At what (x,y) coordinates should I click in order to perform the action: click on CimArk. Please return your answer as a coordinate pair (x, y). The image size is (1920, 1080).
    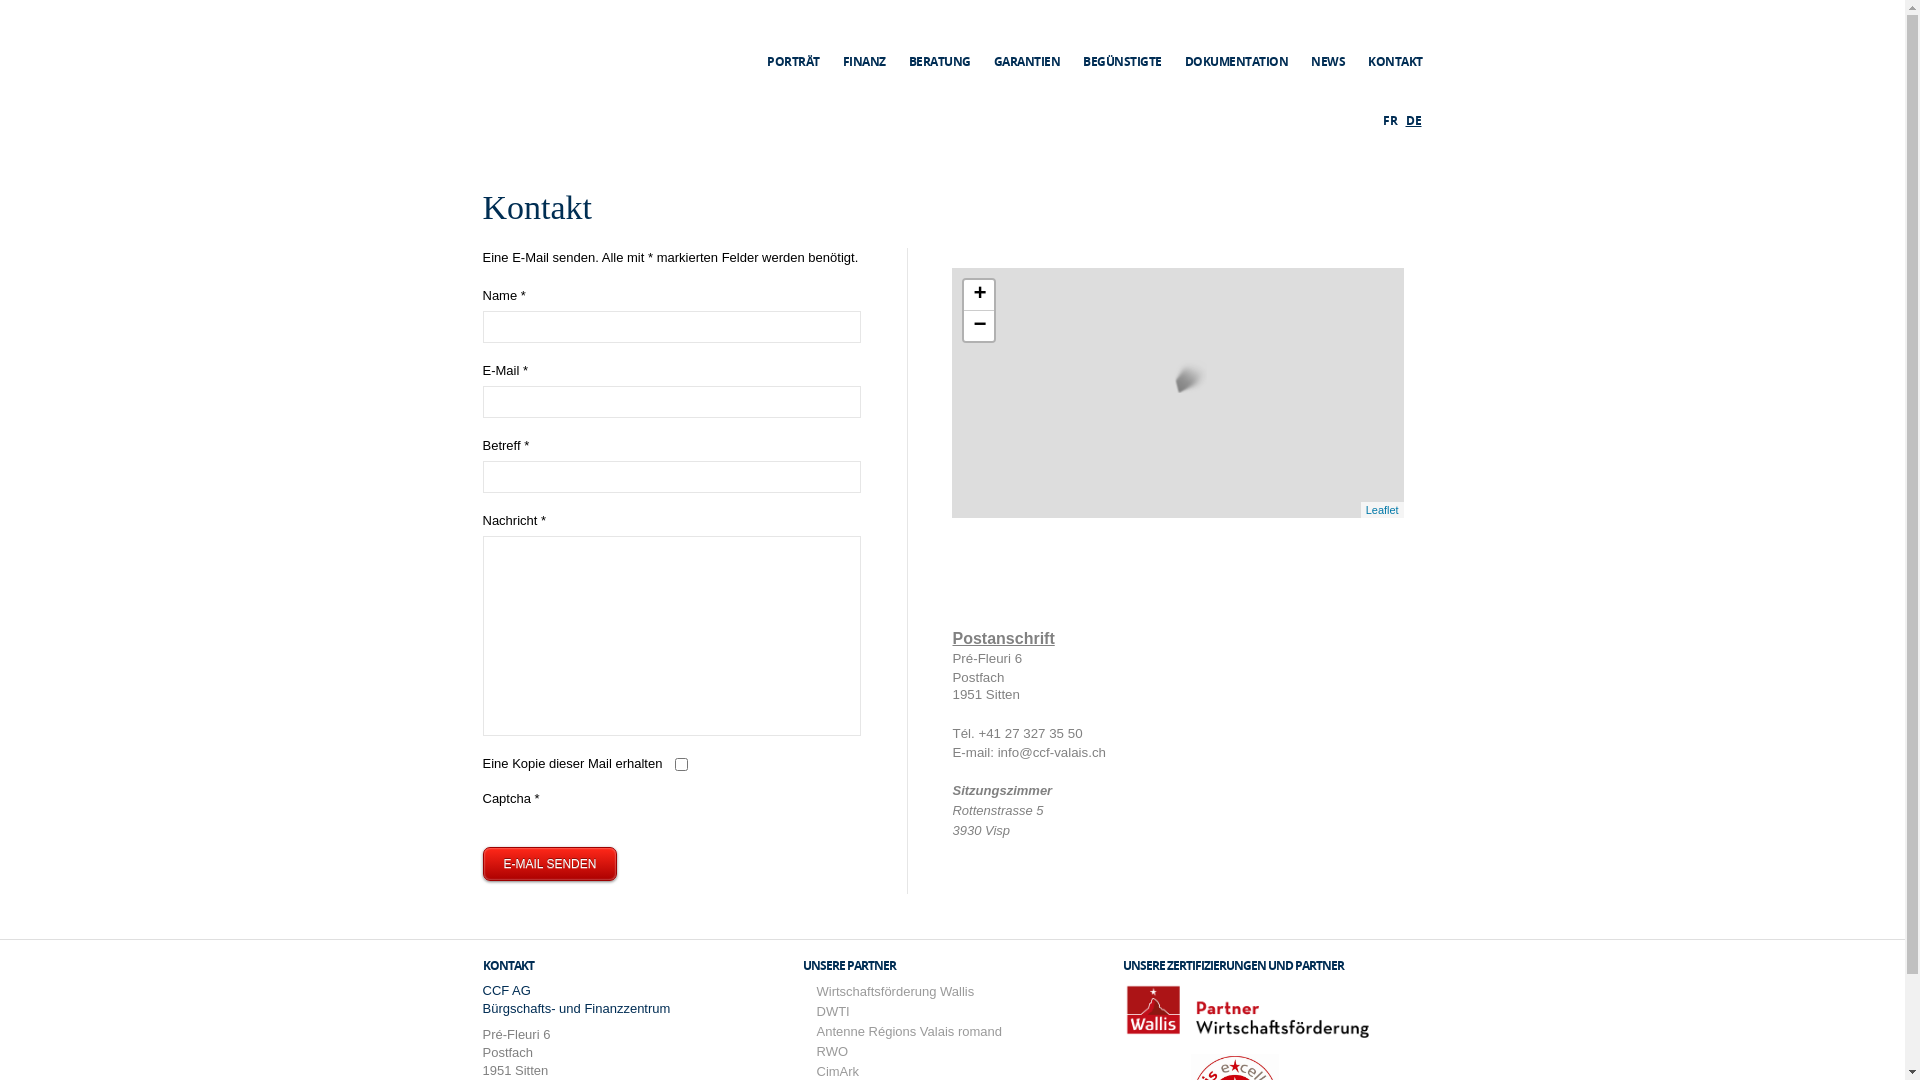
    Looking at the image, I should click on (838, 1072).